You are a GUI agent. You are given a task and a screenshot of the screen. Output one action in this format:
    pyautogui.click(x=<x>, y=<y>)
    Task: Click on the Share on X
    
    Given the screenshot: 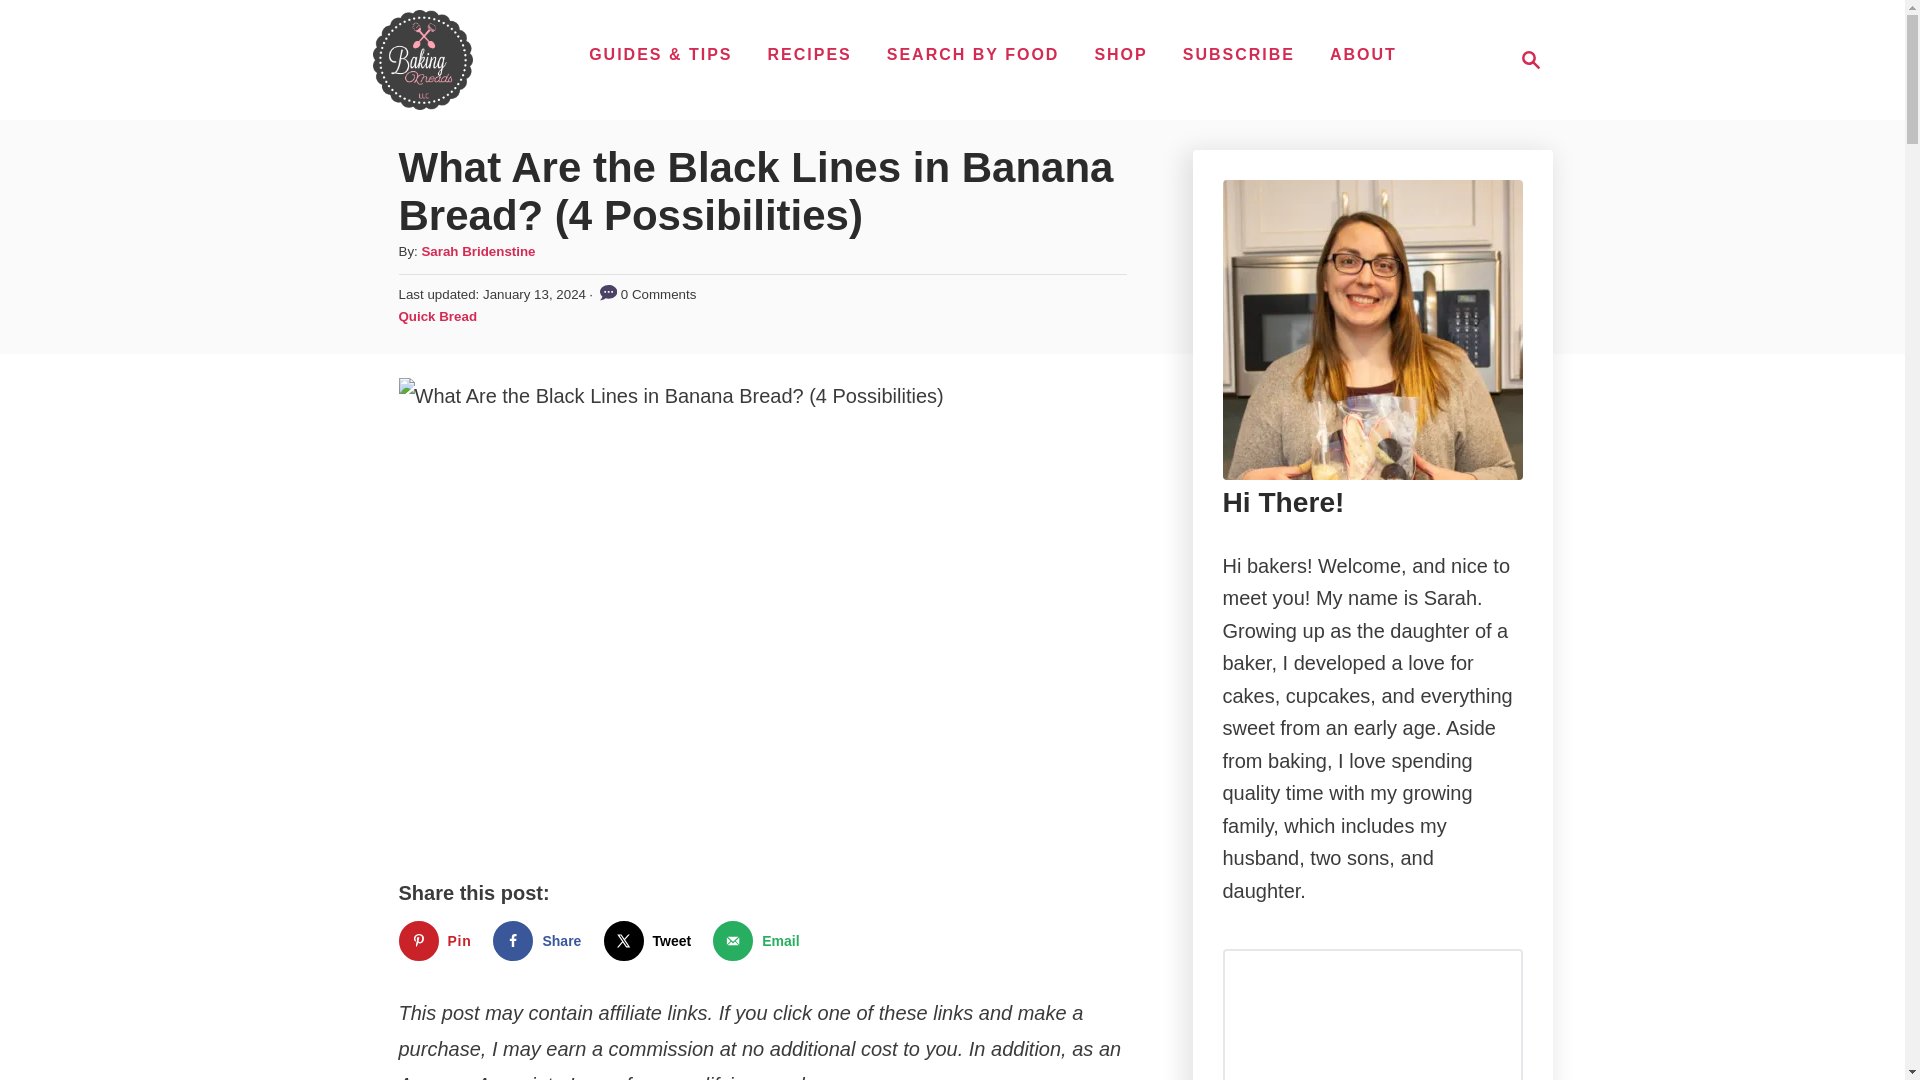 What is the action you would take?
    pyautogui.click(x=436, y=316)
    